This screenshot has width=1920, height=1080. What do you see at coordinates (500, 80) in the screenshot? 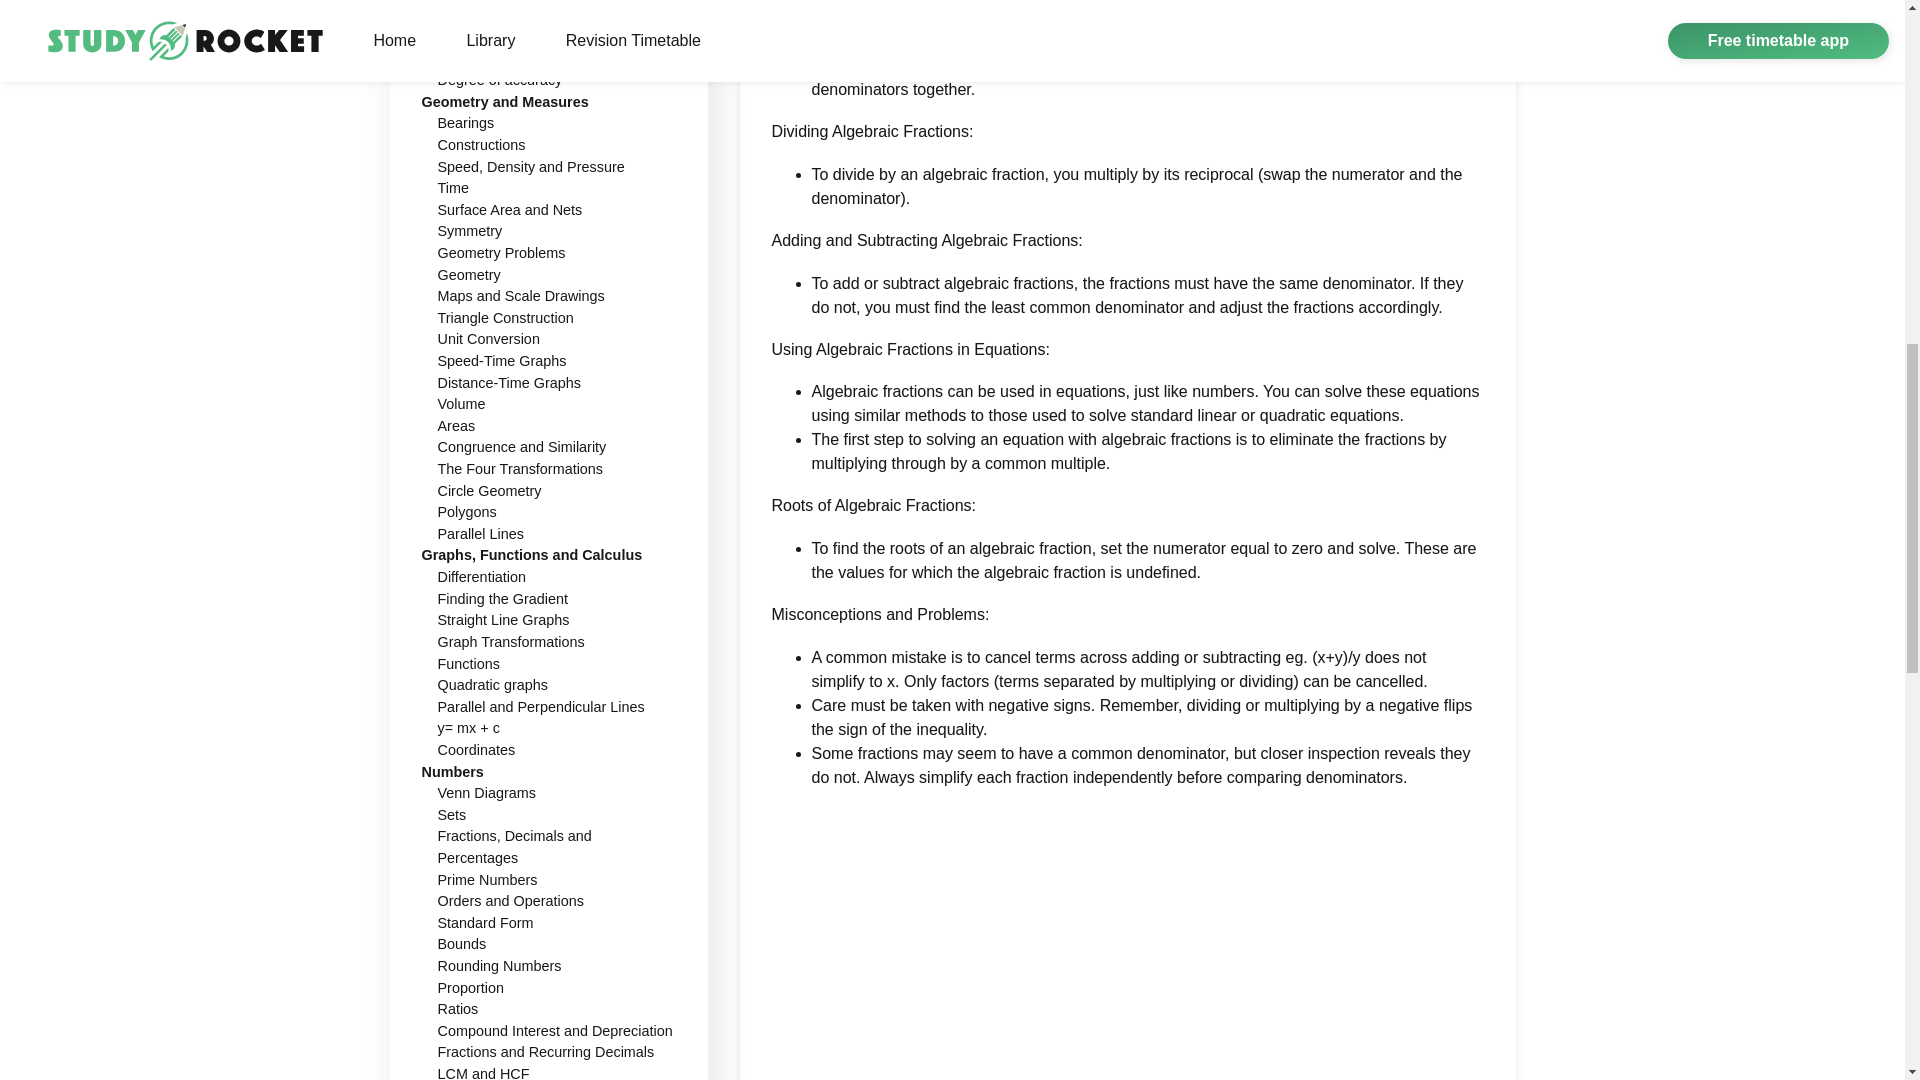
I see `Degree of accuracy` at bounding box center [500, 80].